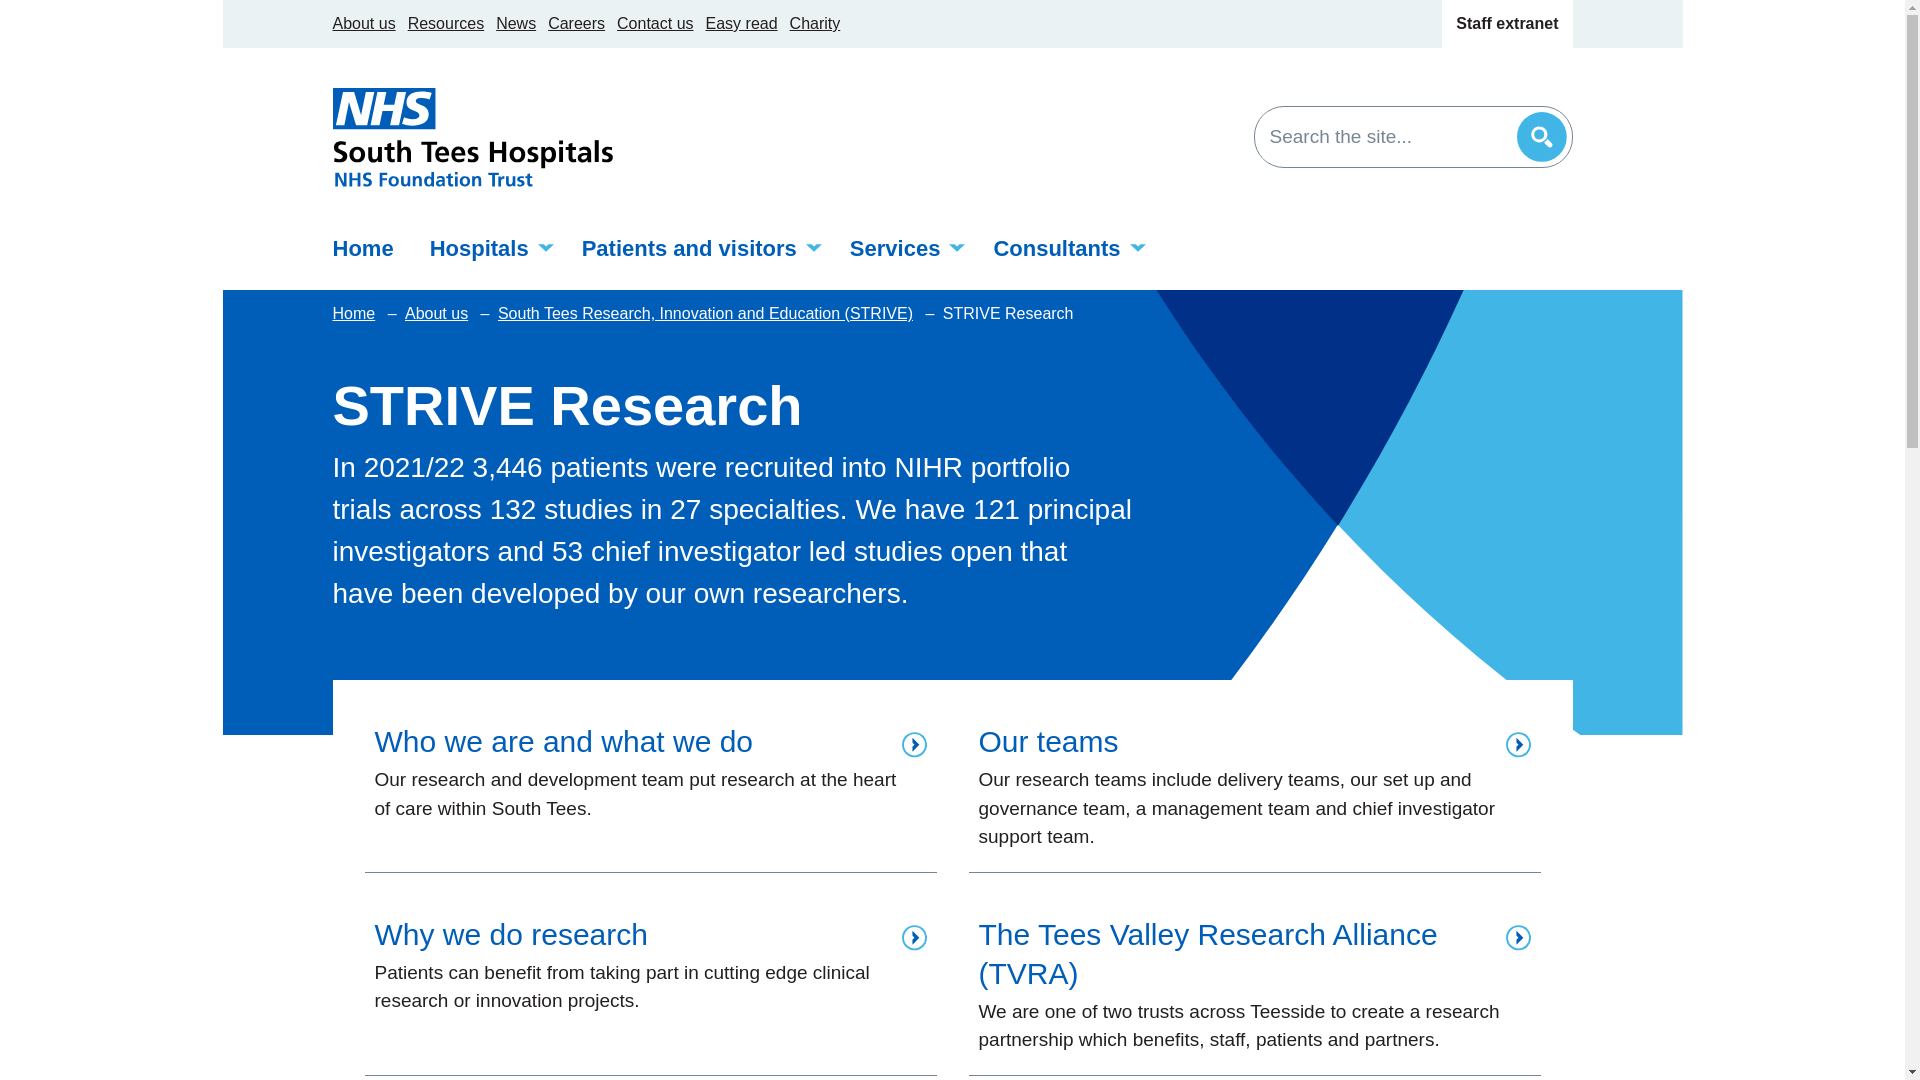 This screenshot has height=1080, width=1920. What do you see at coordinates (355, 314) in the screenshot?
I see `Go to South Tees Hospitals NHS Foundation Trust.` at bounding box center [355, 314].